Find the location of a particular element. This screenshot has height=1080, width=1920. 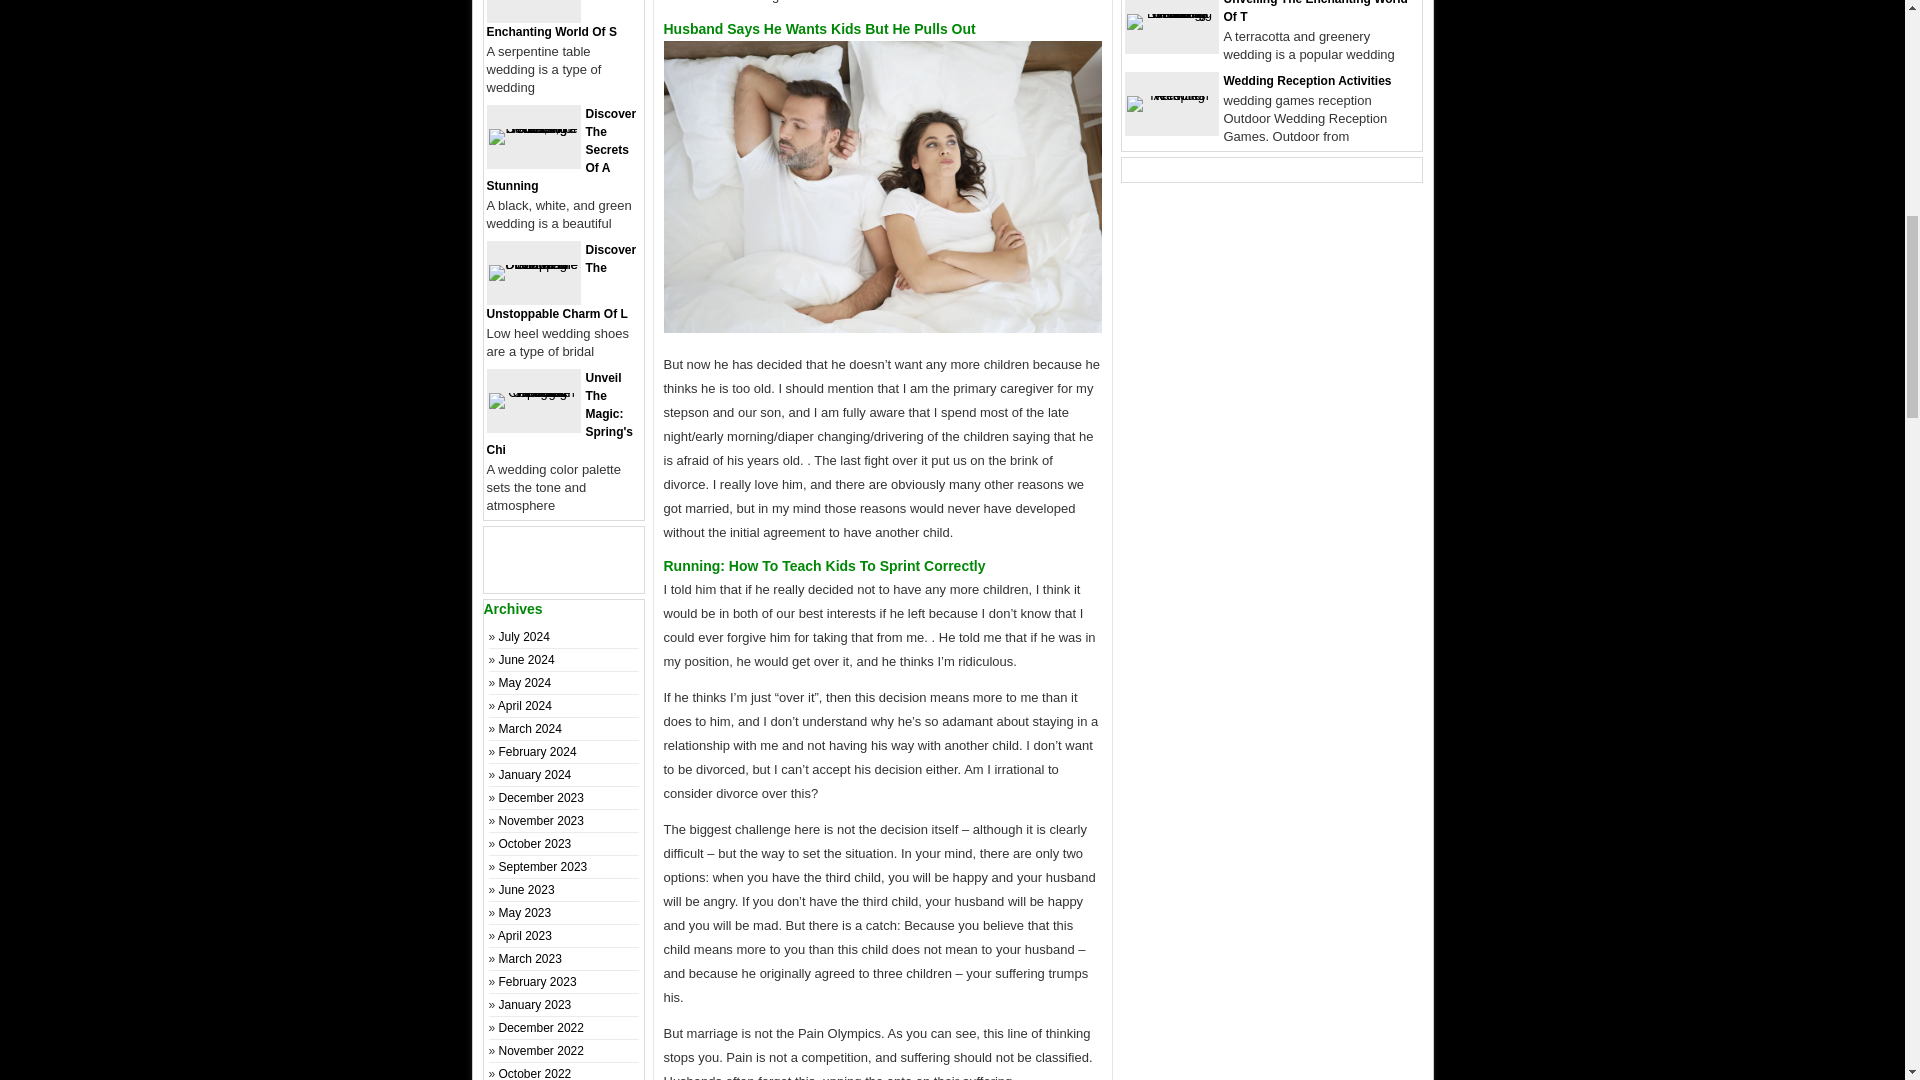

December 2022 is located at coordinates (541, 1027).